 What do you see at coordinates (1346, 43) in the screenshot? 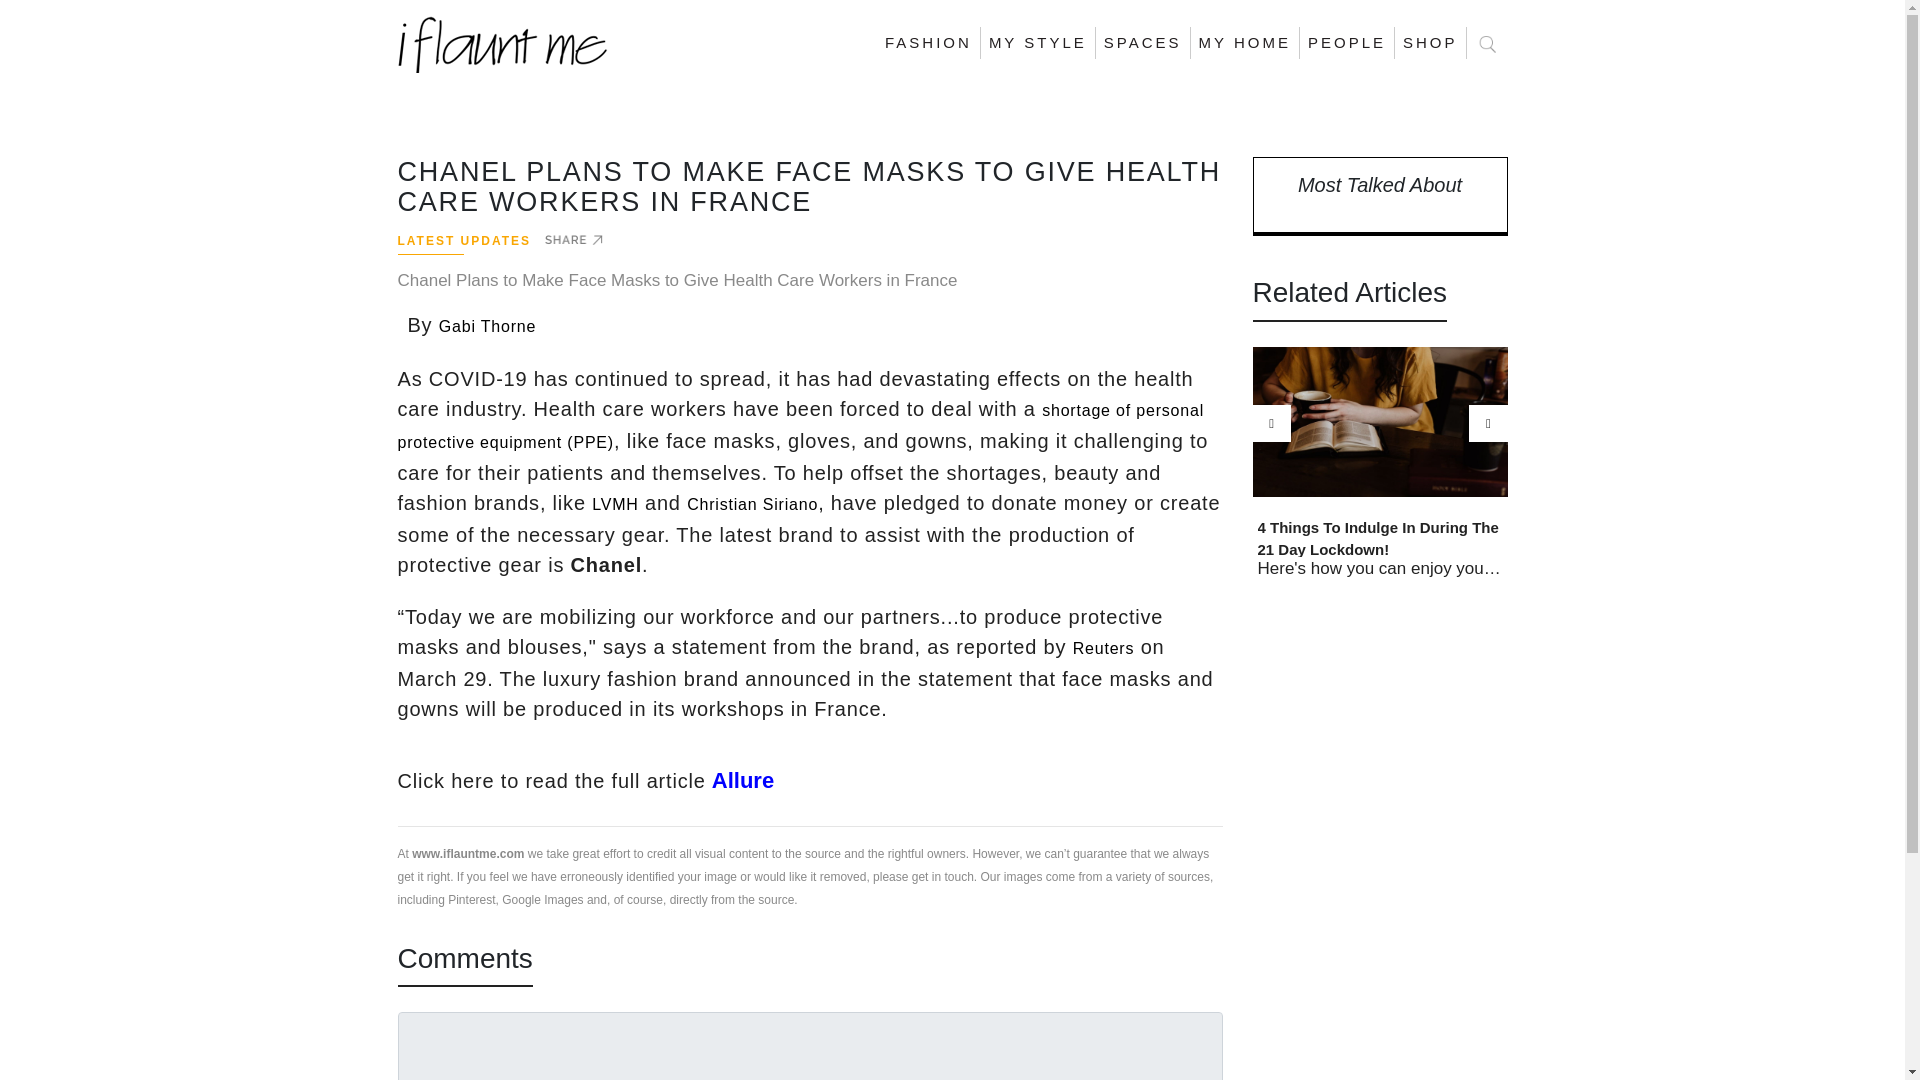
I see `PEOPLE` at bounding box center [1346, 43].